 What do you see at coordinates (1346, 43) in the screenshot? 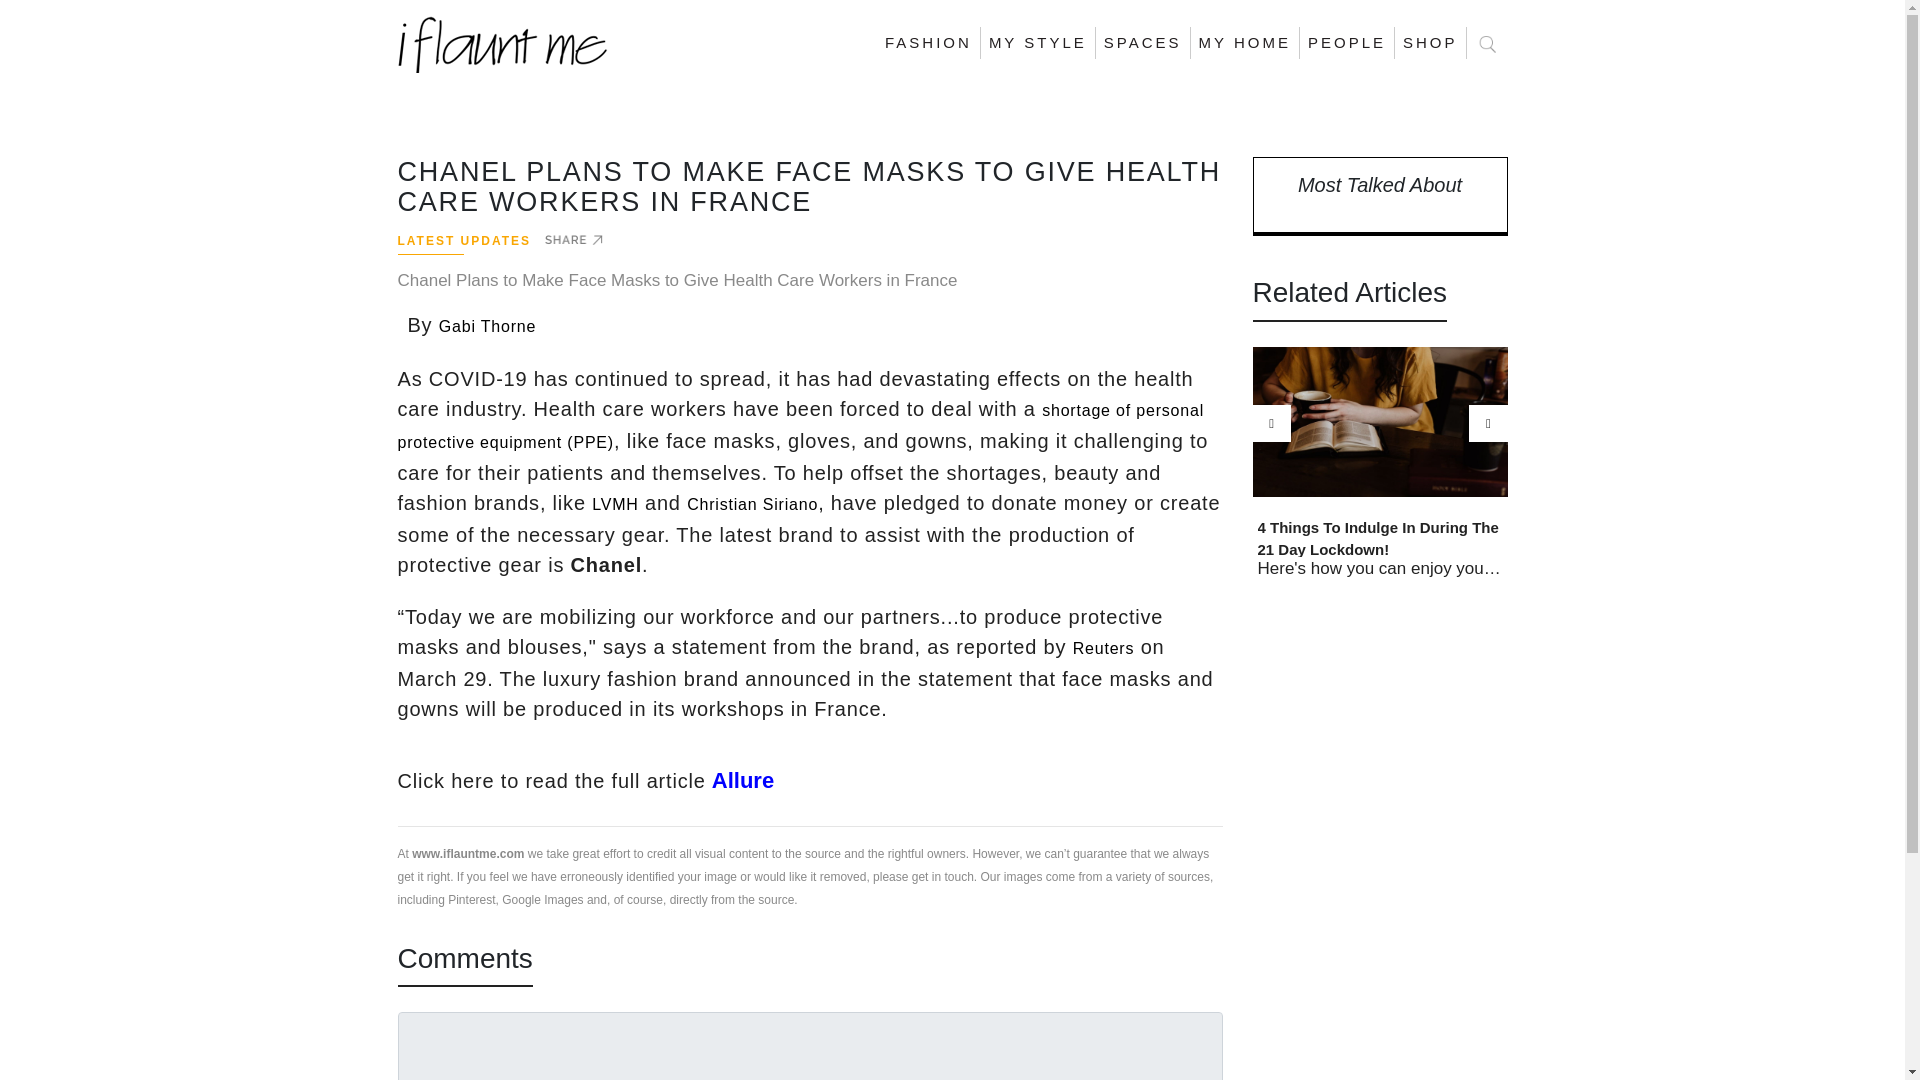
I see `PEOPLE` at bounding box center [1346, 43].